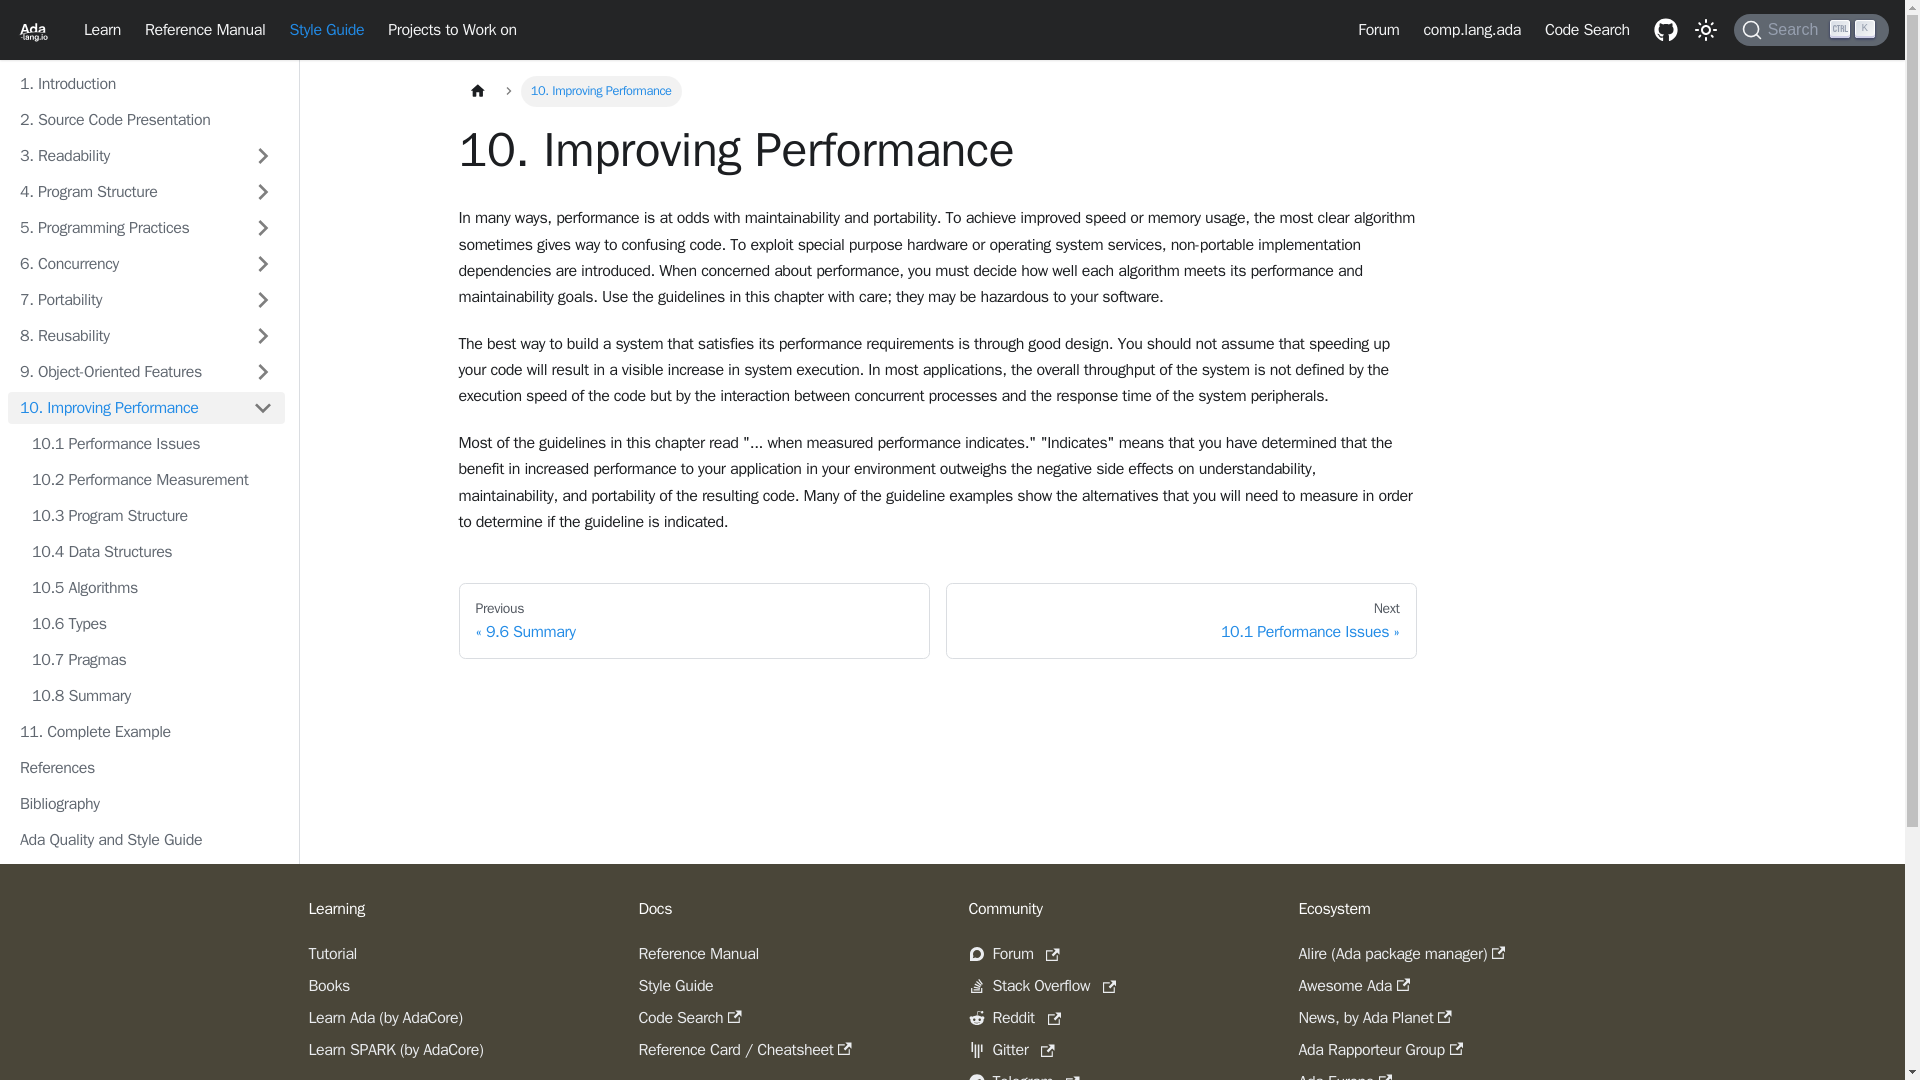 The width and height of the screenshot is (1920, 1080). Describe the element at coordinates (152, 624) in the screenshot. I see `10.6 Types` at that location.